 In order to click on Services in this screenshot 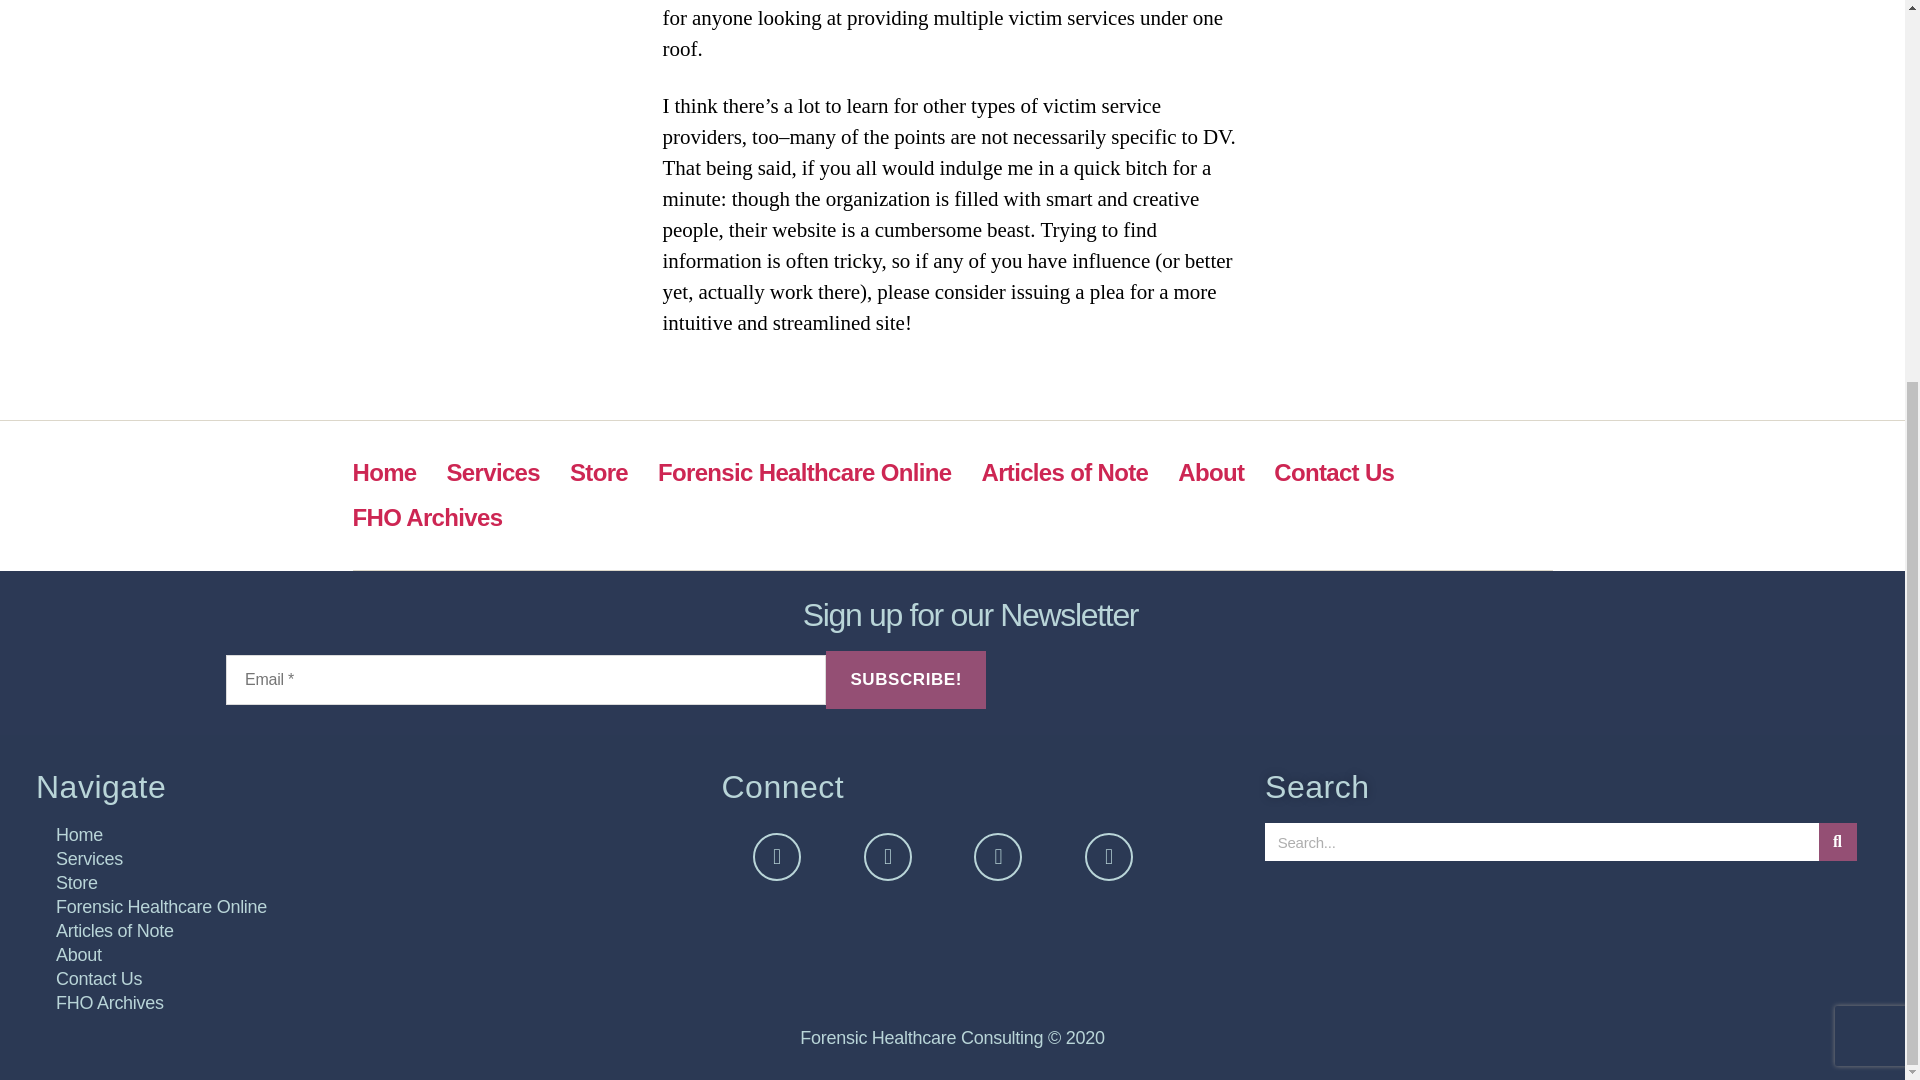, I will do `click(368, 858)`.